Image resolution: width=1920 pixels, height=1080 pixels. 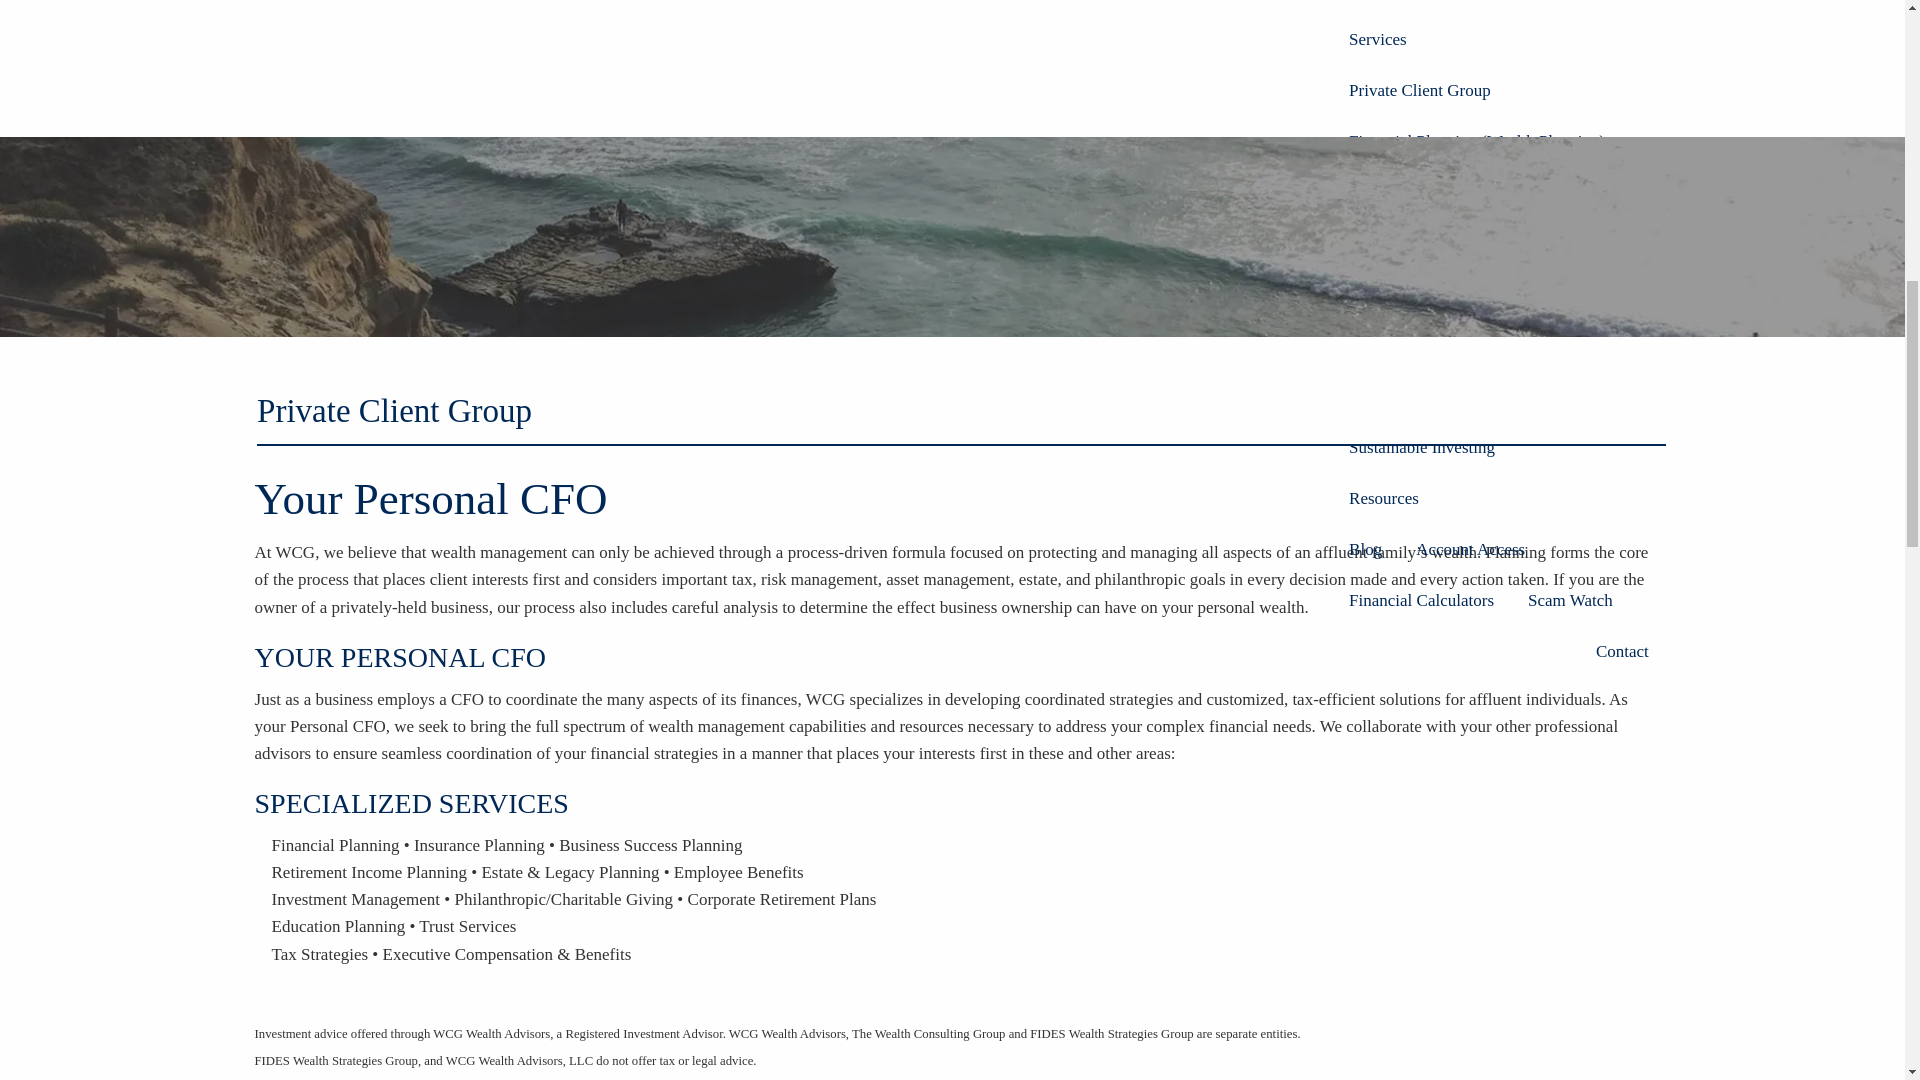 What do you see at coordinates (1499, 90) in the screenshot?
I see `Private Client Group` at bounding box center [1499, 90].